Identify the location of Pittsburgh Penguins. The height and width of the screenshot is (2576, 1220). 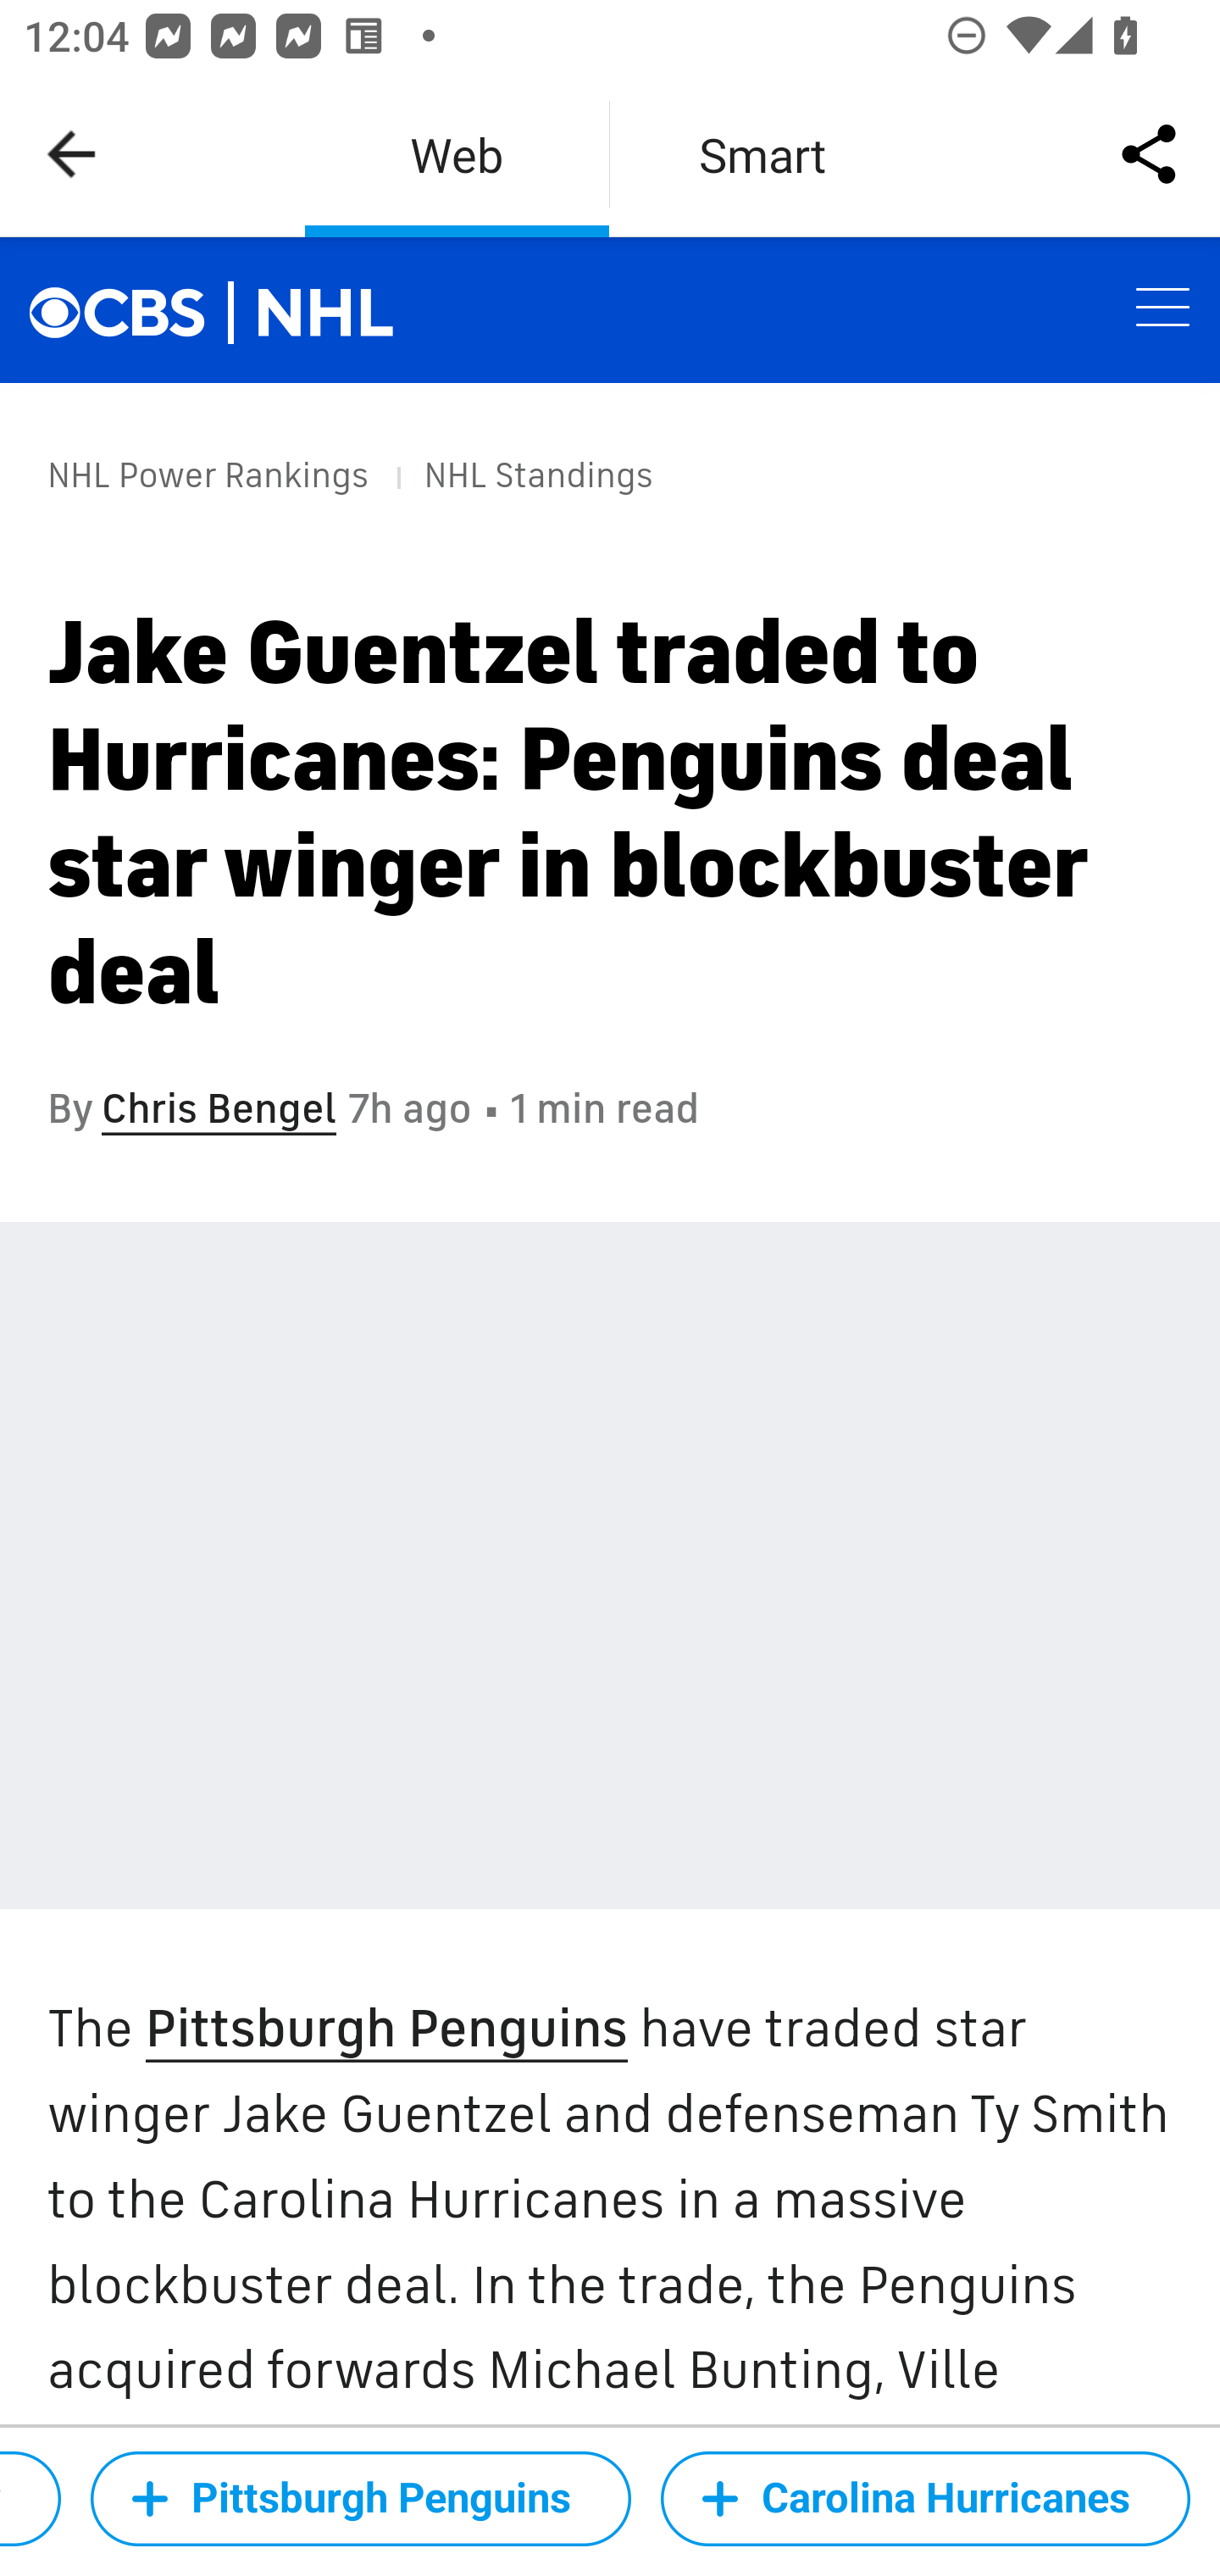
(360, 2498).